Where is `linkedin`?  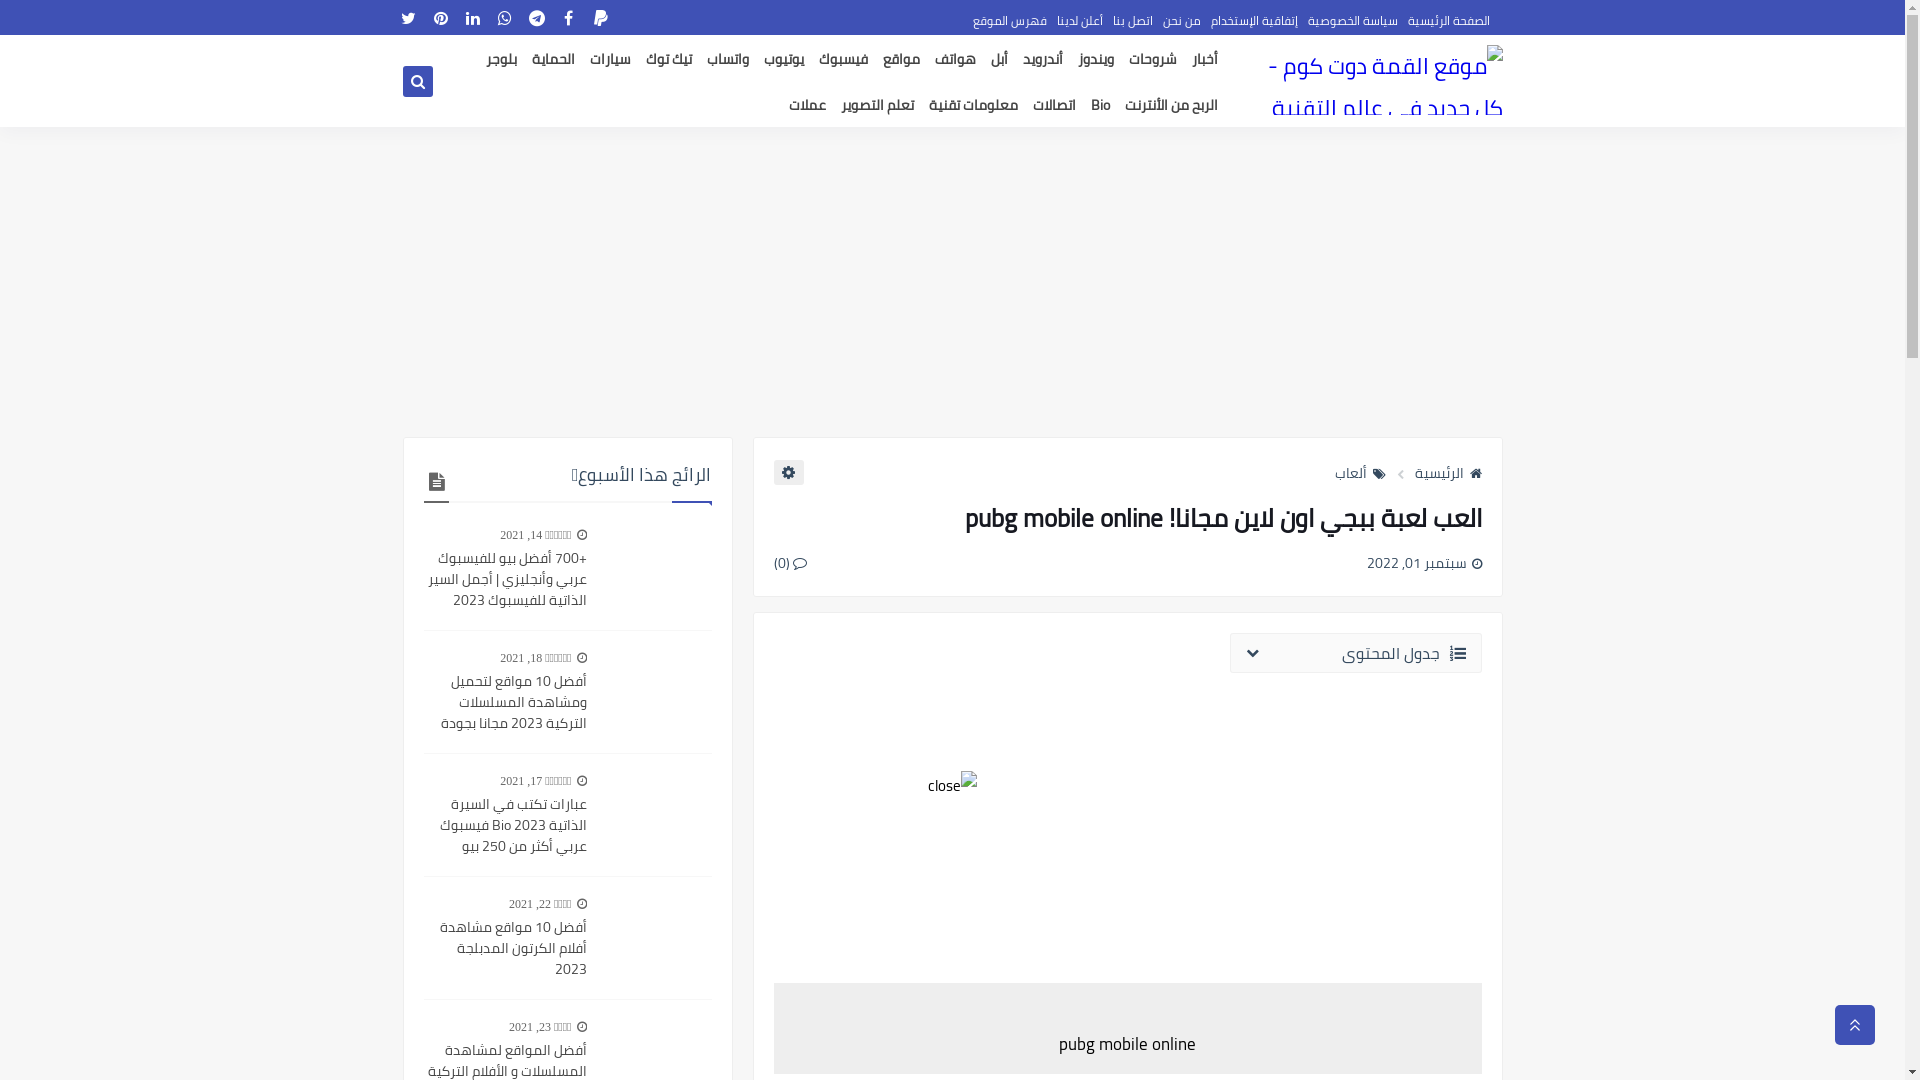 linkedin is located at coordinates (472, 18).